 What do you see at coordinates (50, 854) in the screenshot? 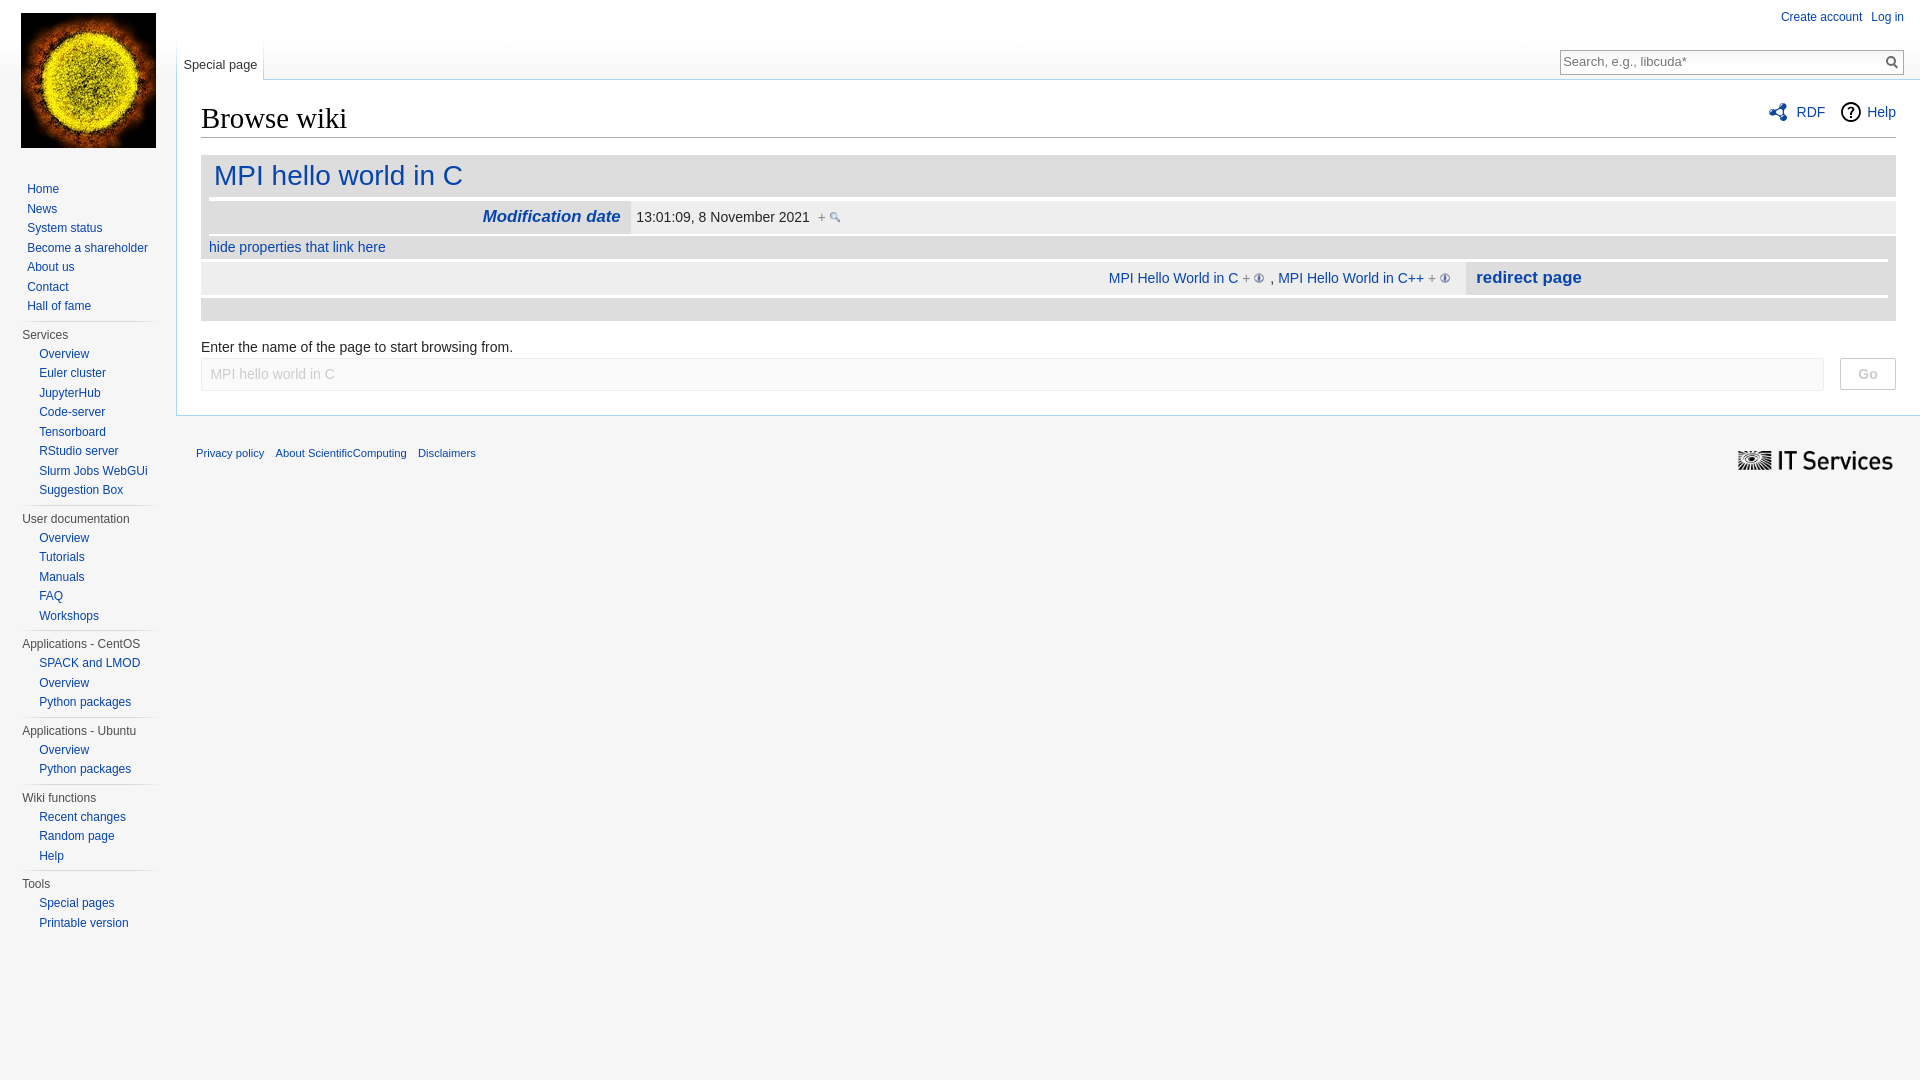
I see `The place to find out` at bounding box center [50, 854].